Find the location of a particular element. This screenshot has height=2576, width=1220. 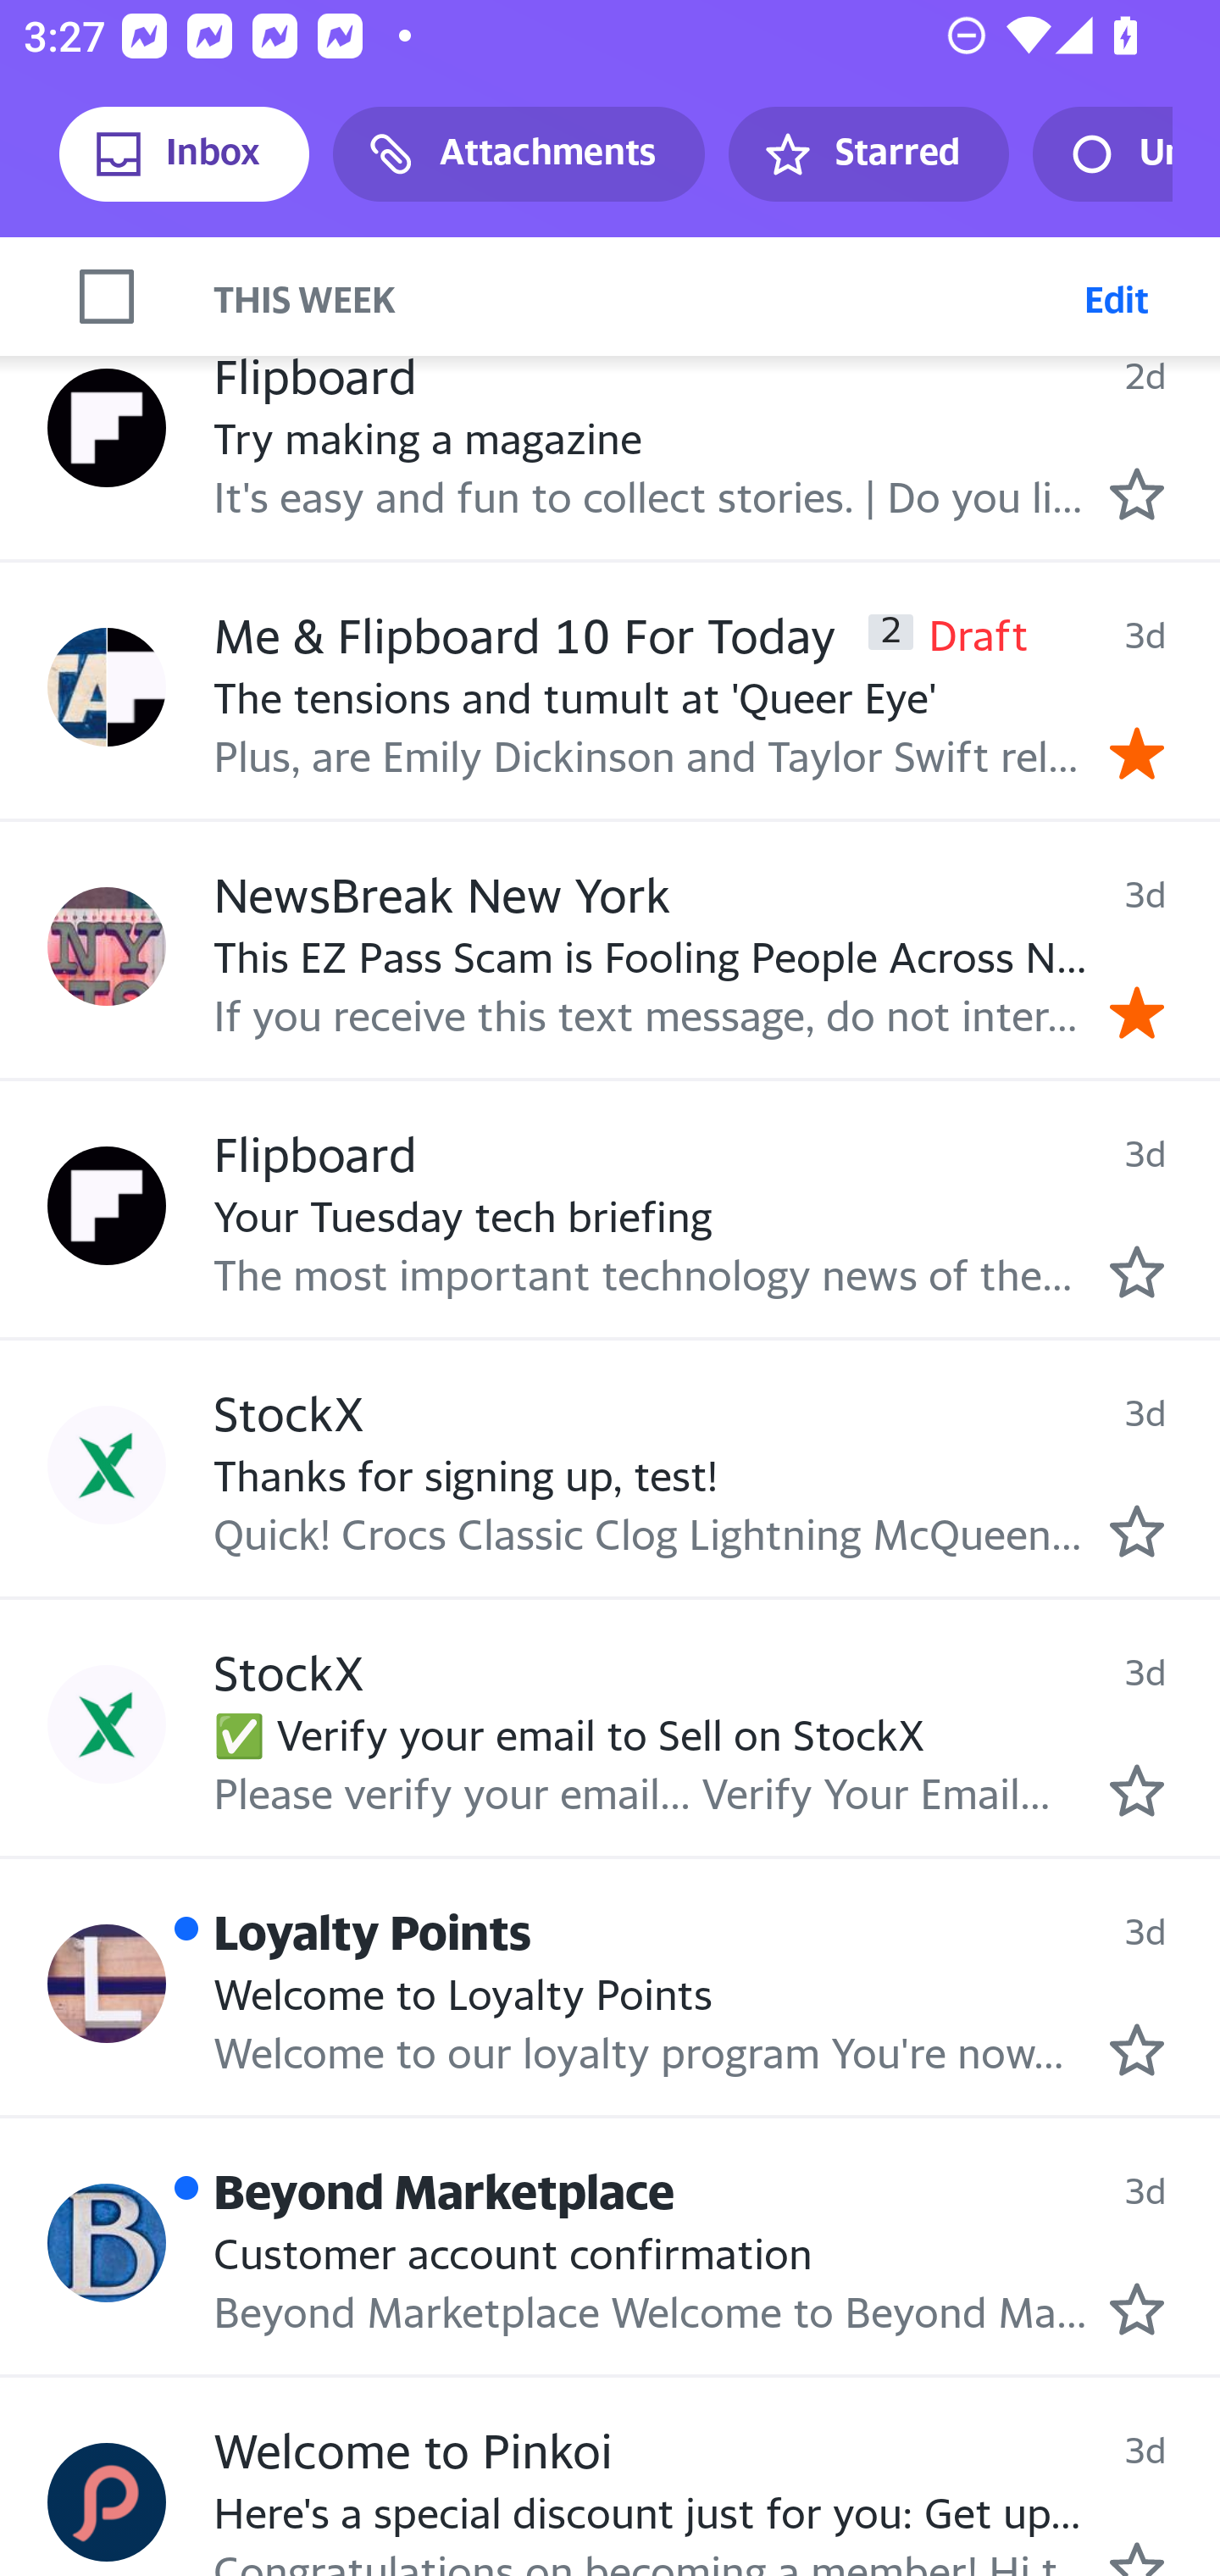

Mark as starred. is located at coordinates (1137, 2309).